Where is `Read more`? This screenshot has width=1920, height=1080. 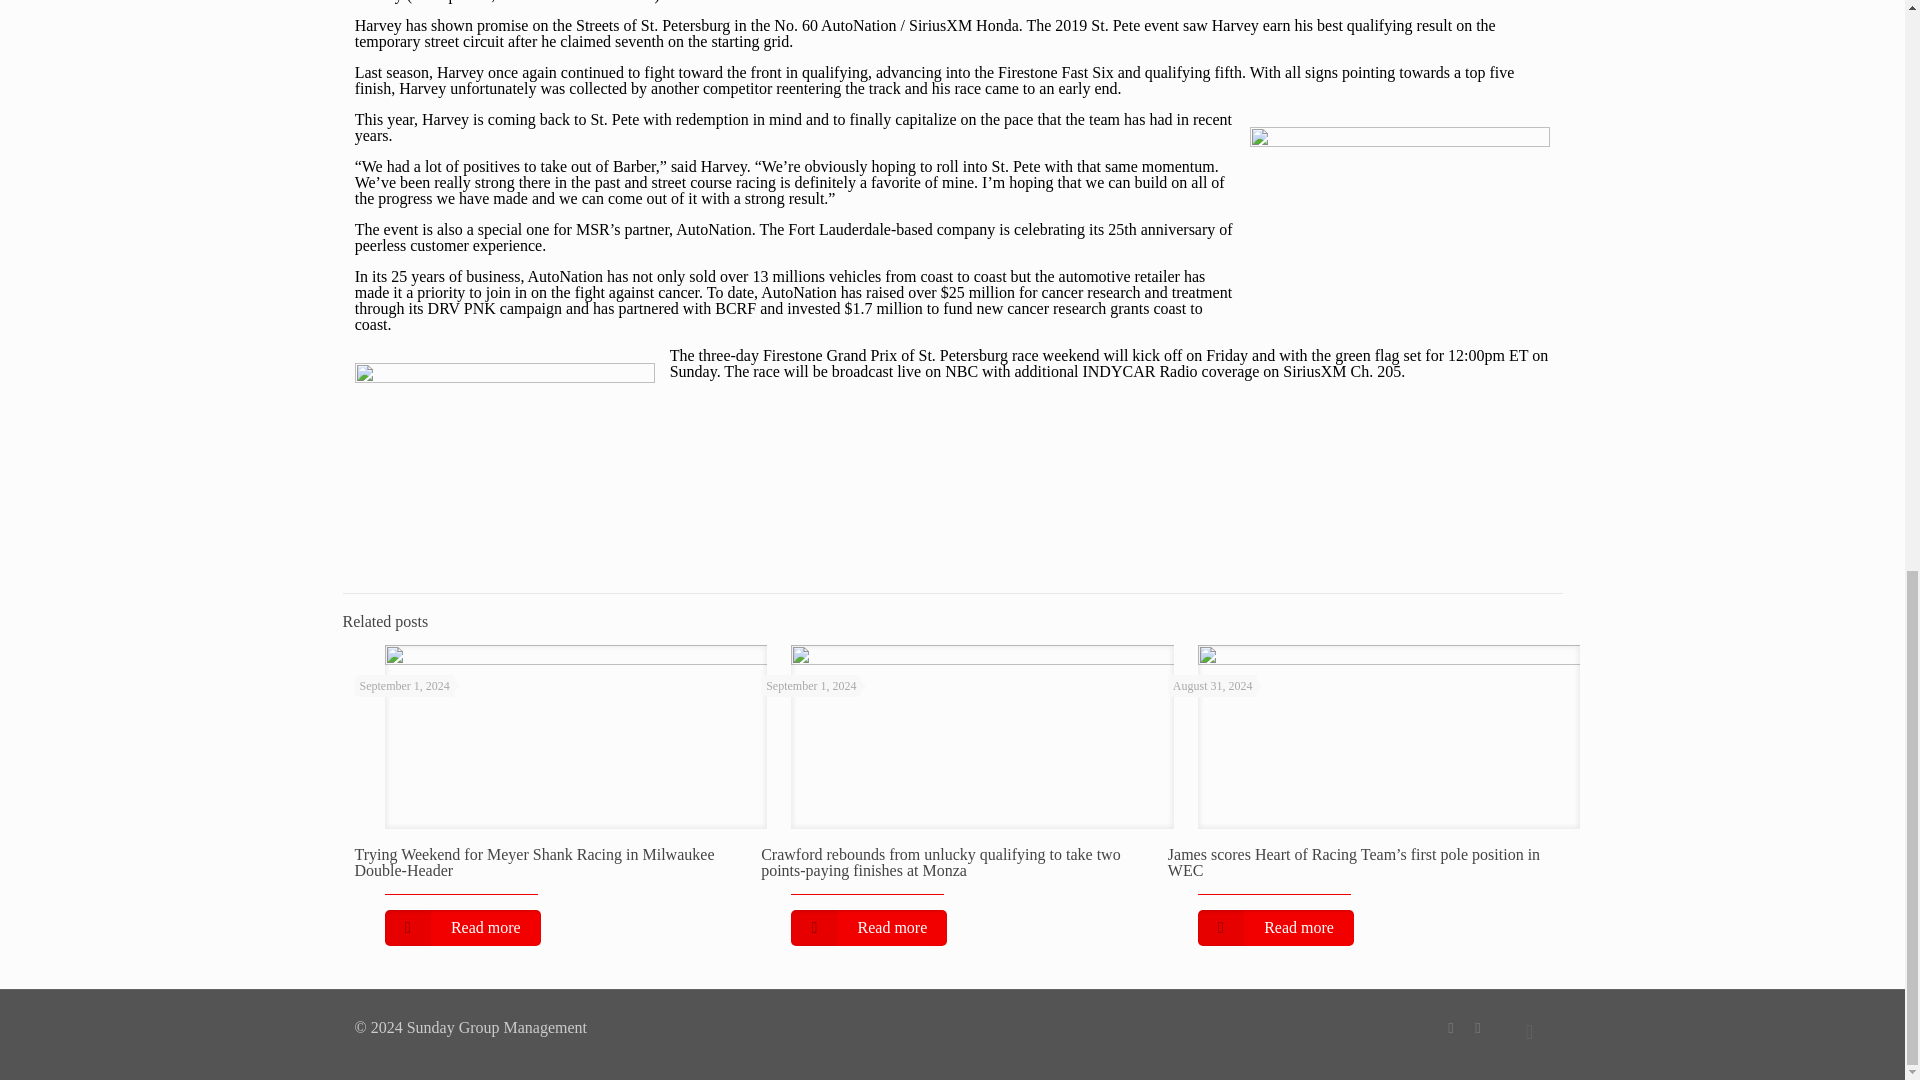
Read more is located at coordinates (1276, 928).